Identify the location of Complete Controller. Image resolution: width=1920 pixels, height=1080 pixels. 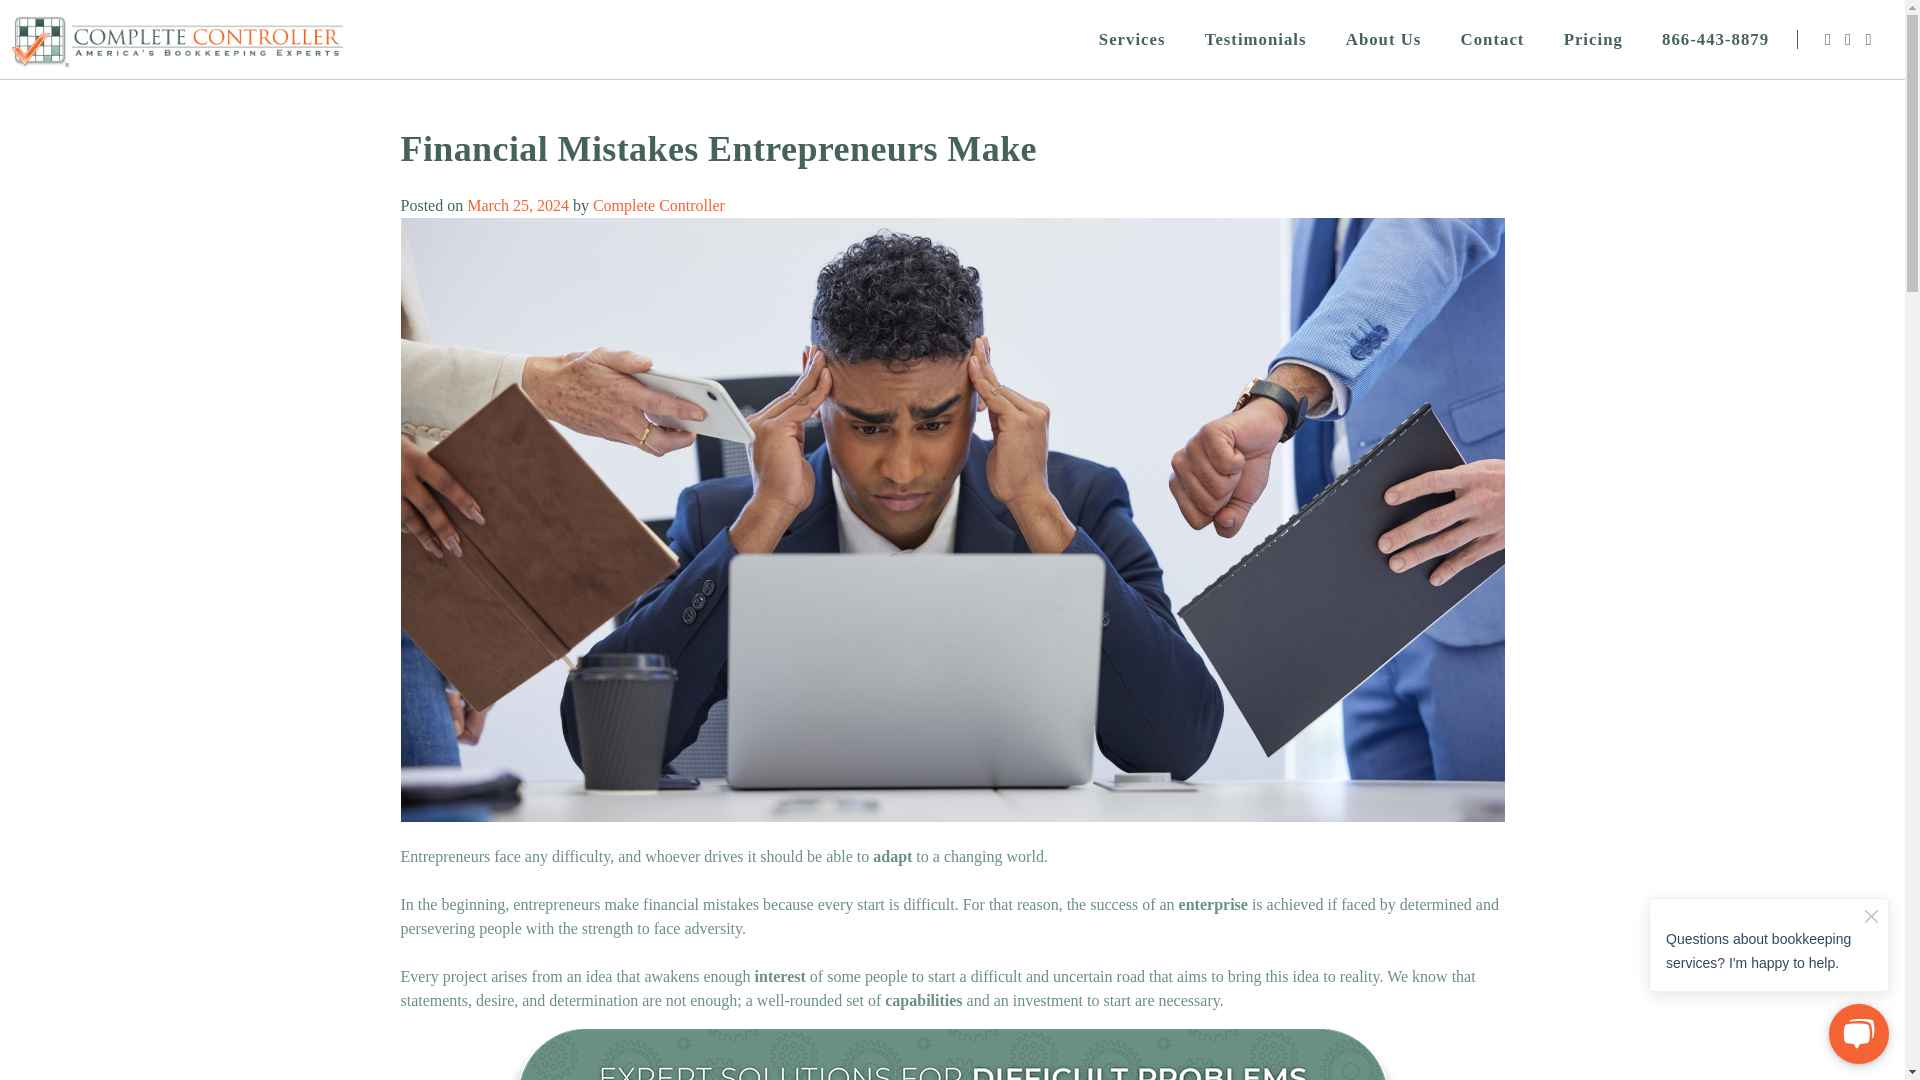
(659, 204).